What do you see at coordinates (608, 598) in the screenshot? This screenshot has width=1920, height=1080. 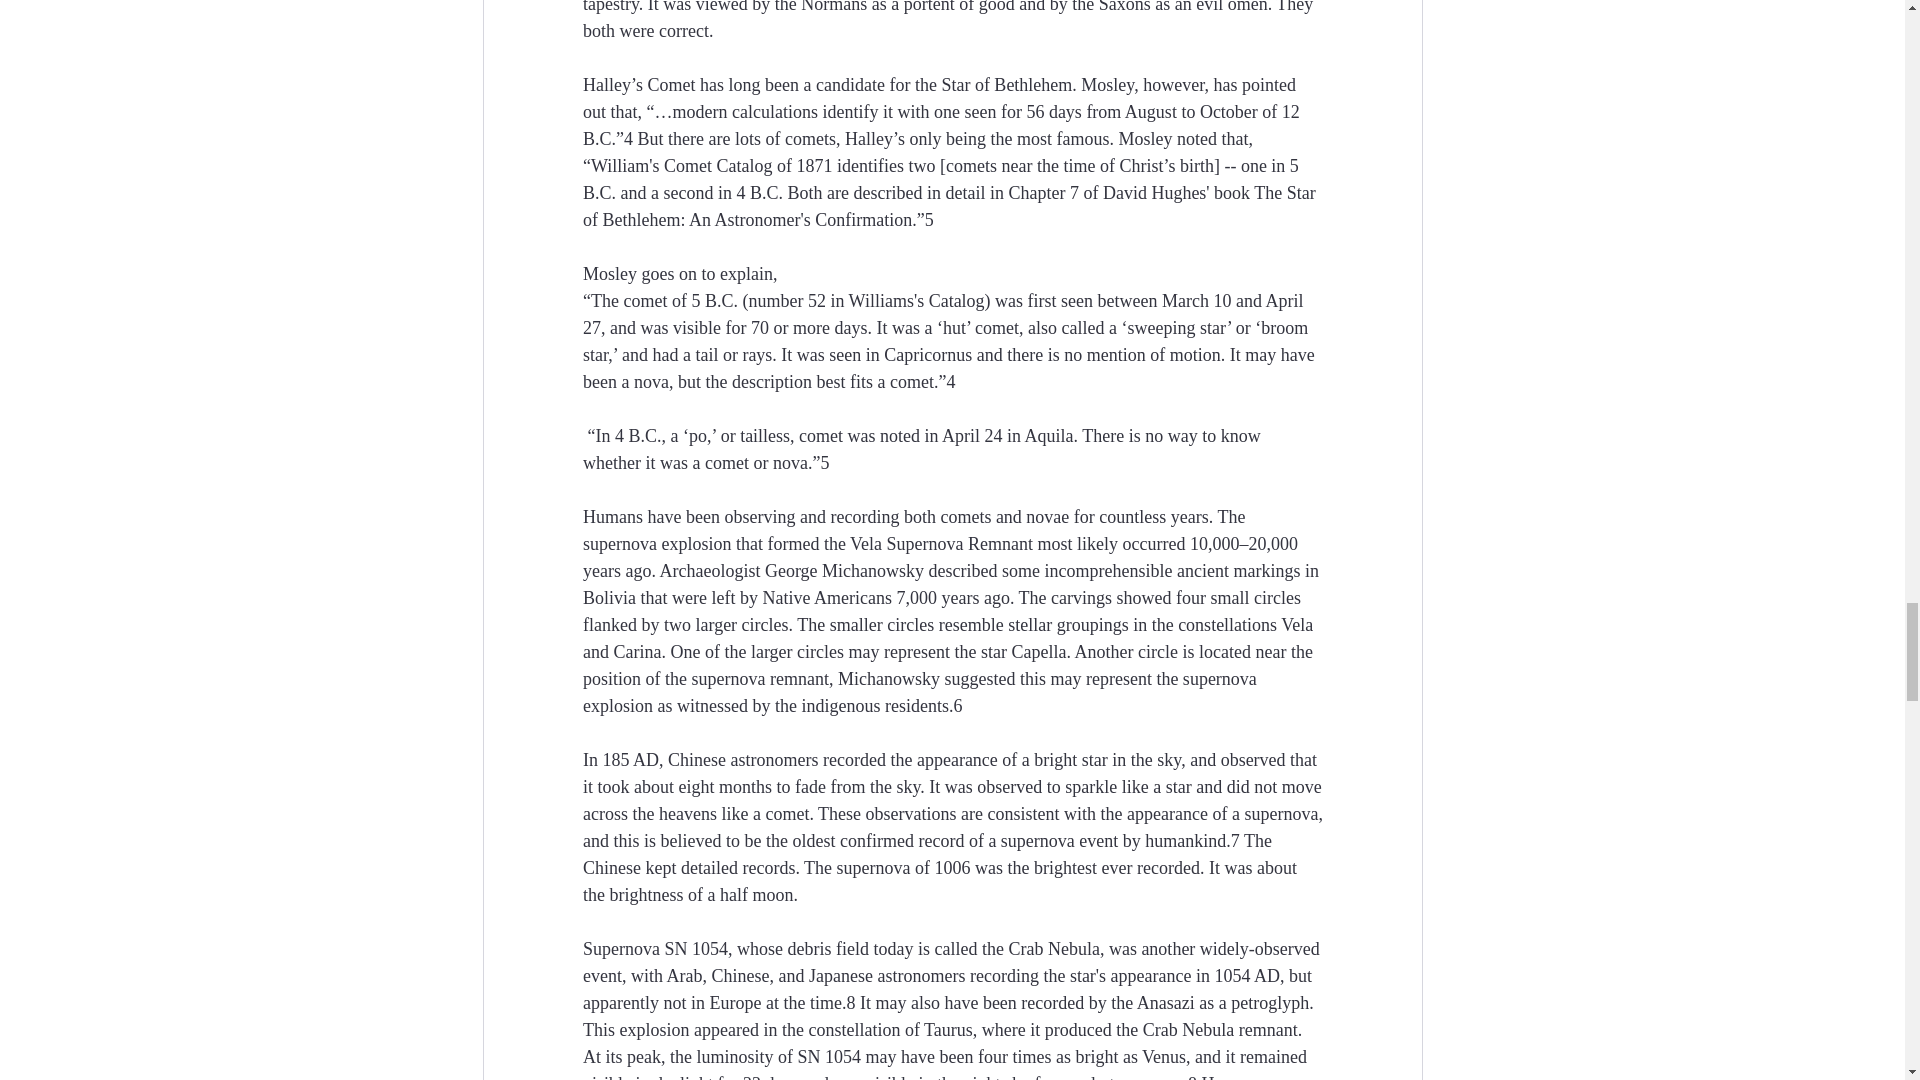 I see `Bolivia` at bounding box center [608, 598].